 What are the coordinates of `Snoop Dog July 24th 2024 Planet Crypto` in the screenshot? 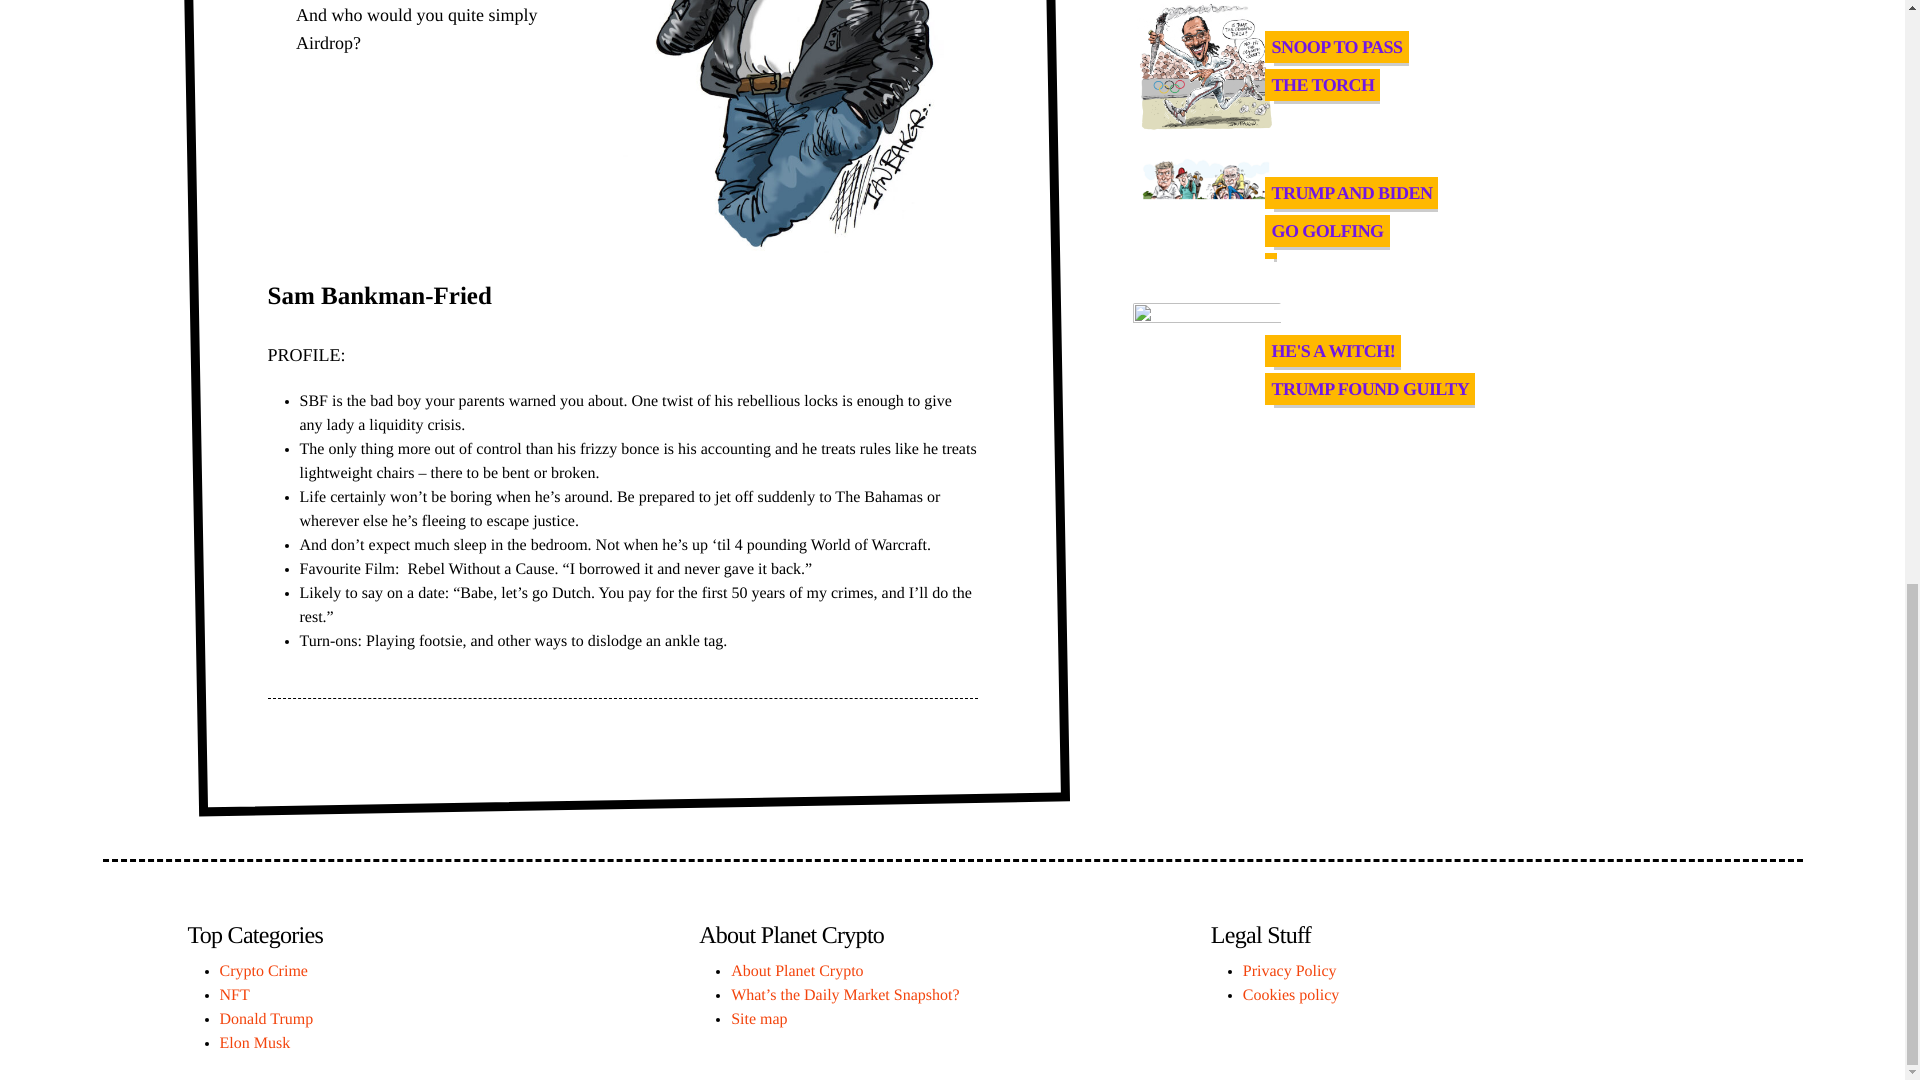 It's located at (256, 1042).